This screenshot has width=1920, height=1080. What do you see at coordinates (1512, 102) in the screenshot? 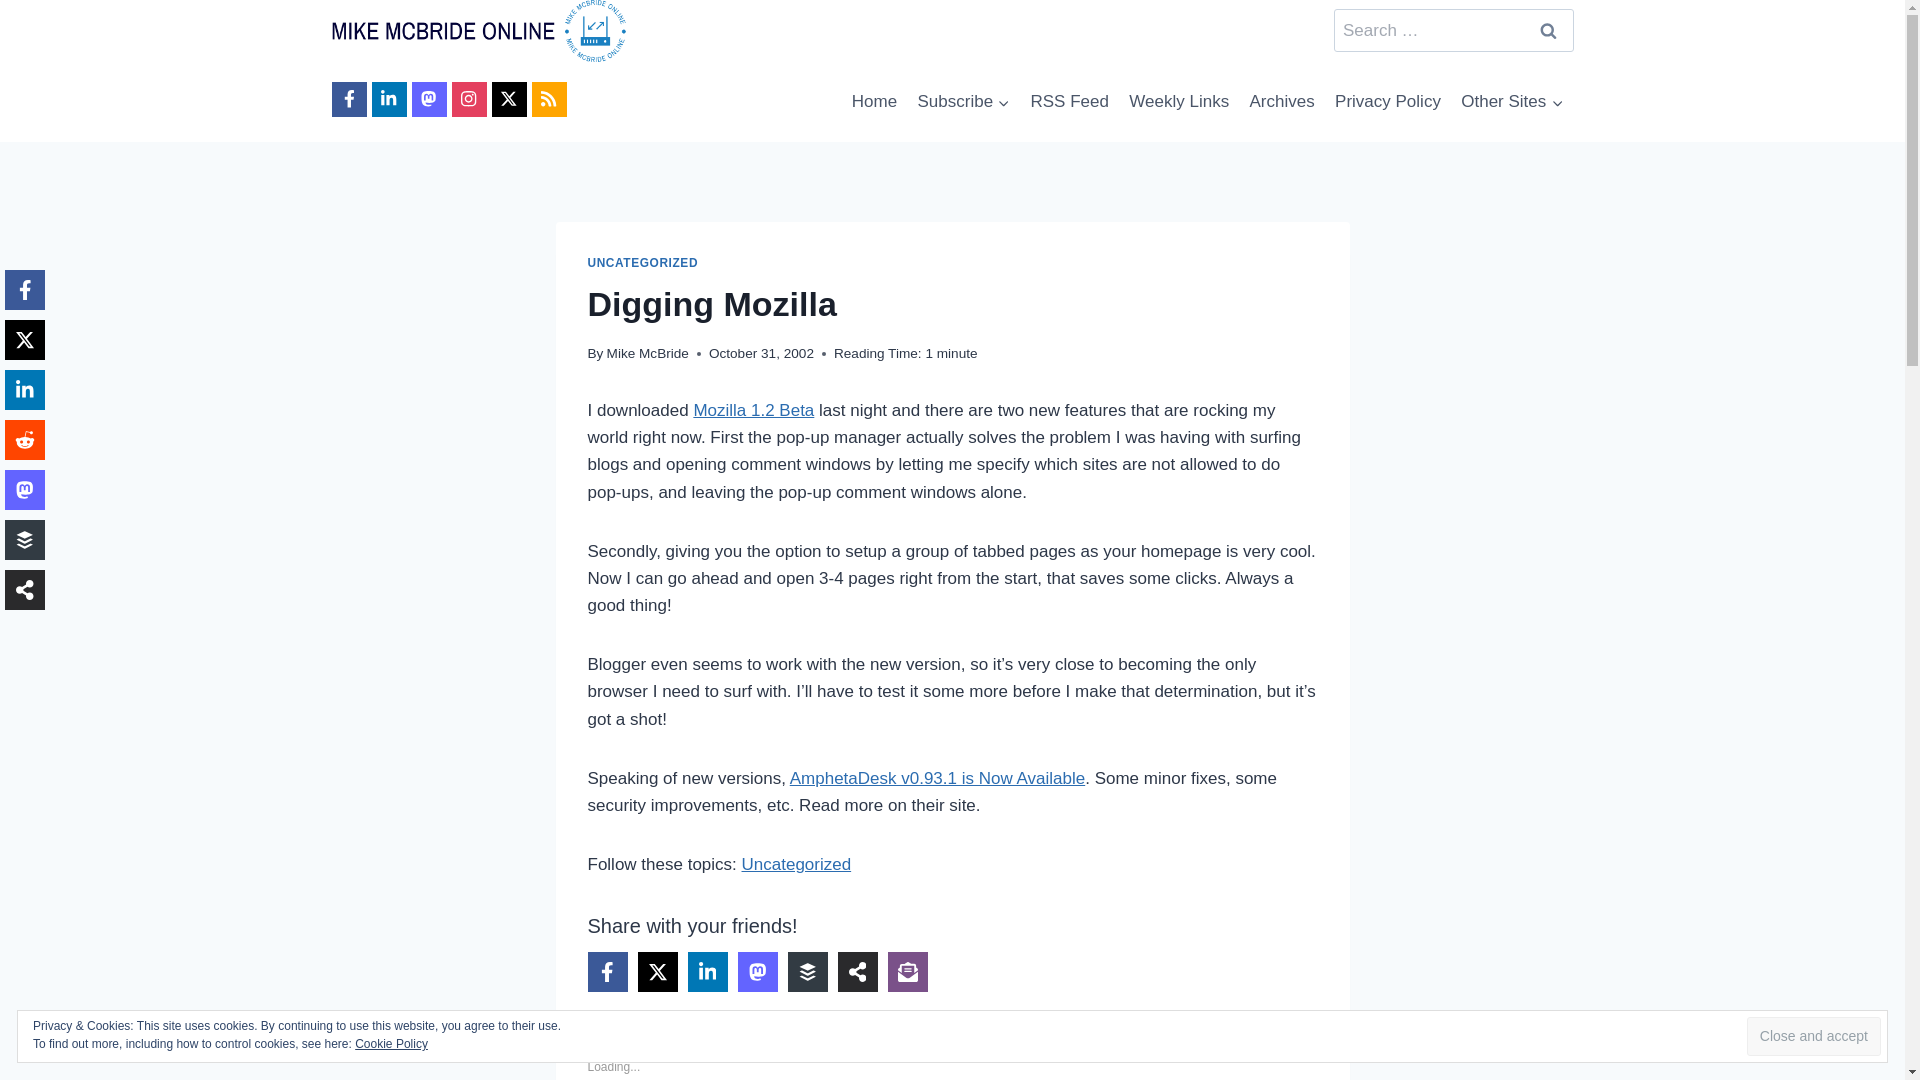
I see `Other Sites` at bounding box center [1512, 102].